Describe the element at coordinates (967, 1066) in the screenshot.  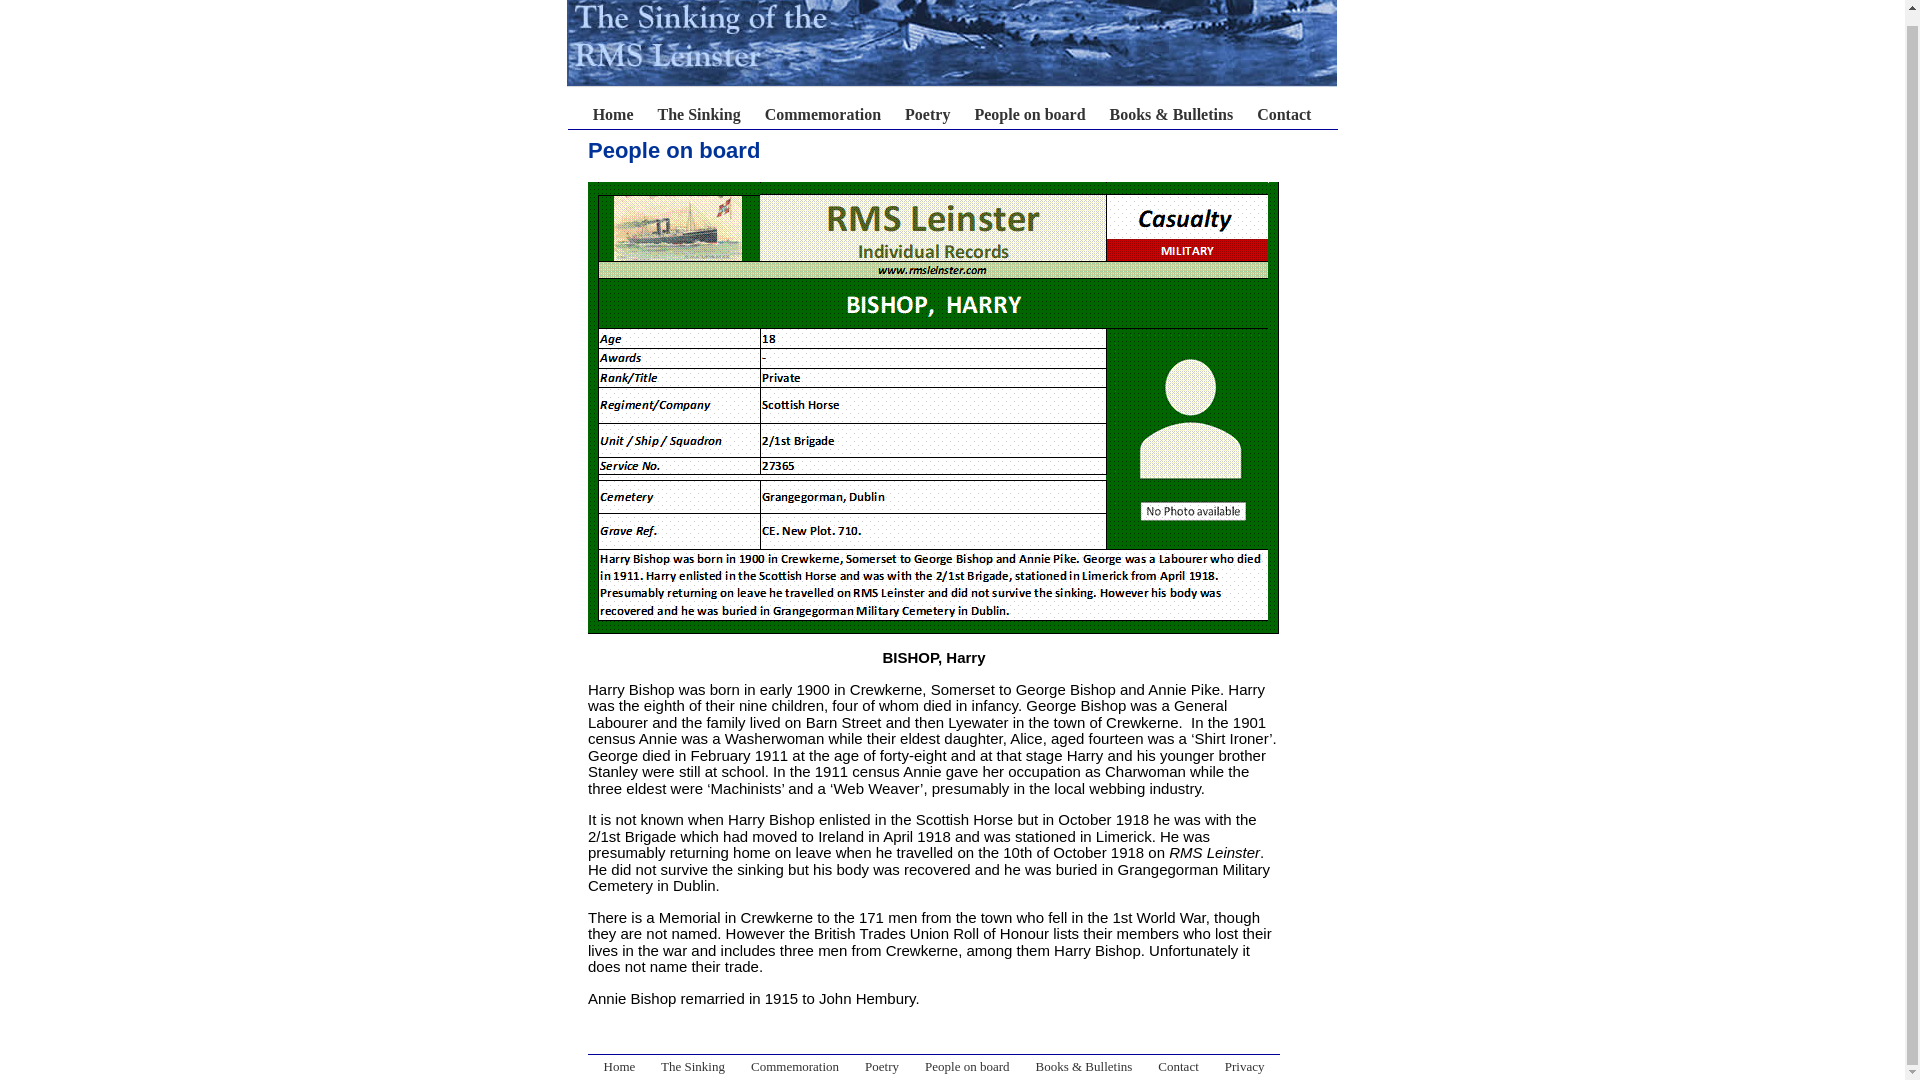
I see `People on board` at that location.